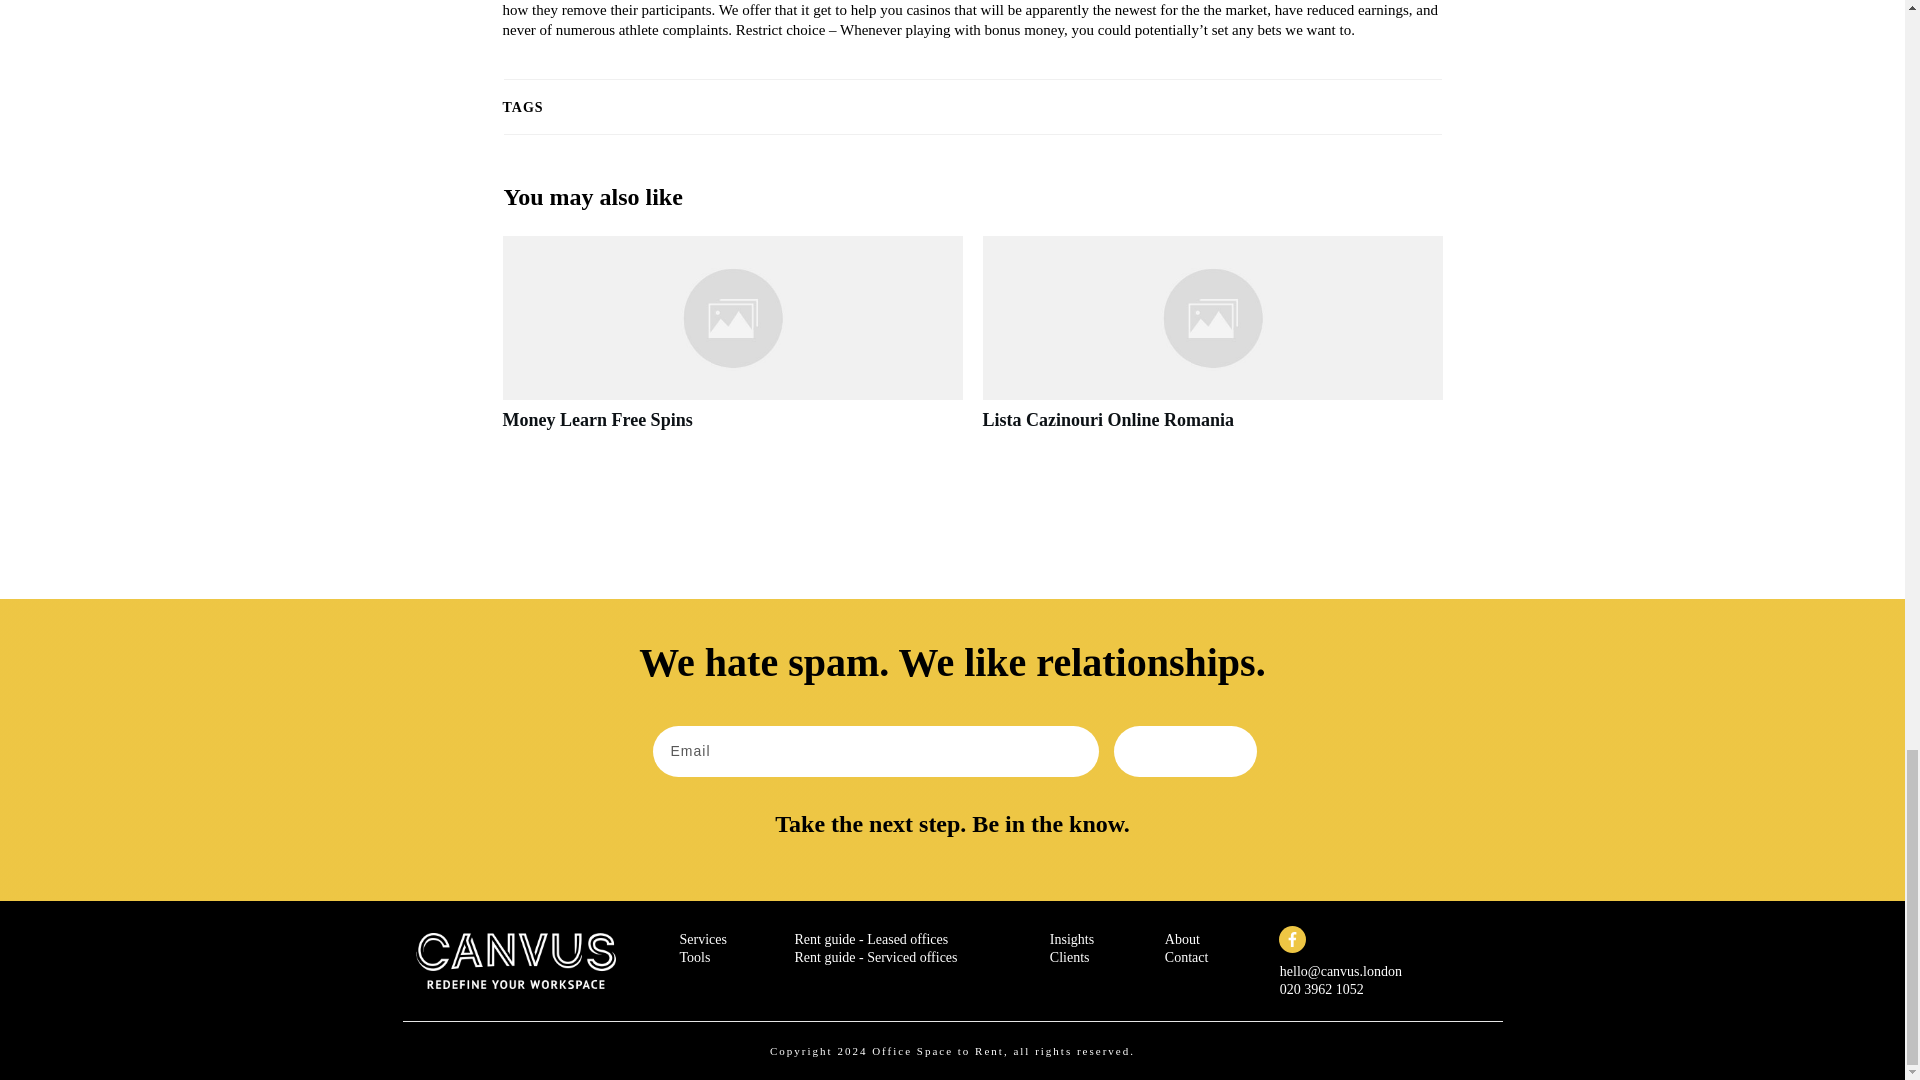  Describe the element at coordinates (875, 958) in the screenshot. I see `Rent guide - Serviced offices` at that location.